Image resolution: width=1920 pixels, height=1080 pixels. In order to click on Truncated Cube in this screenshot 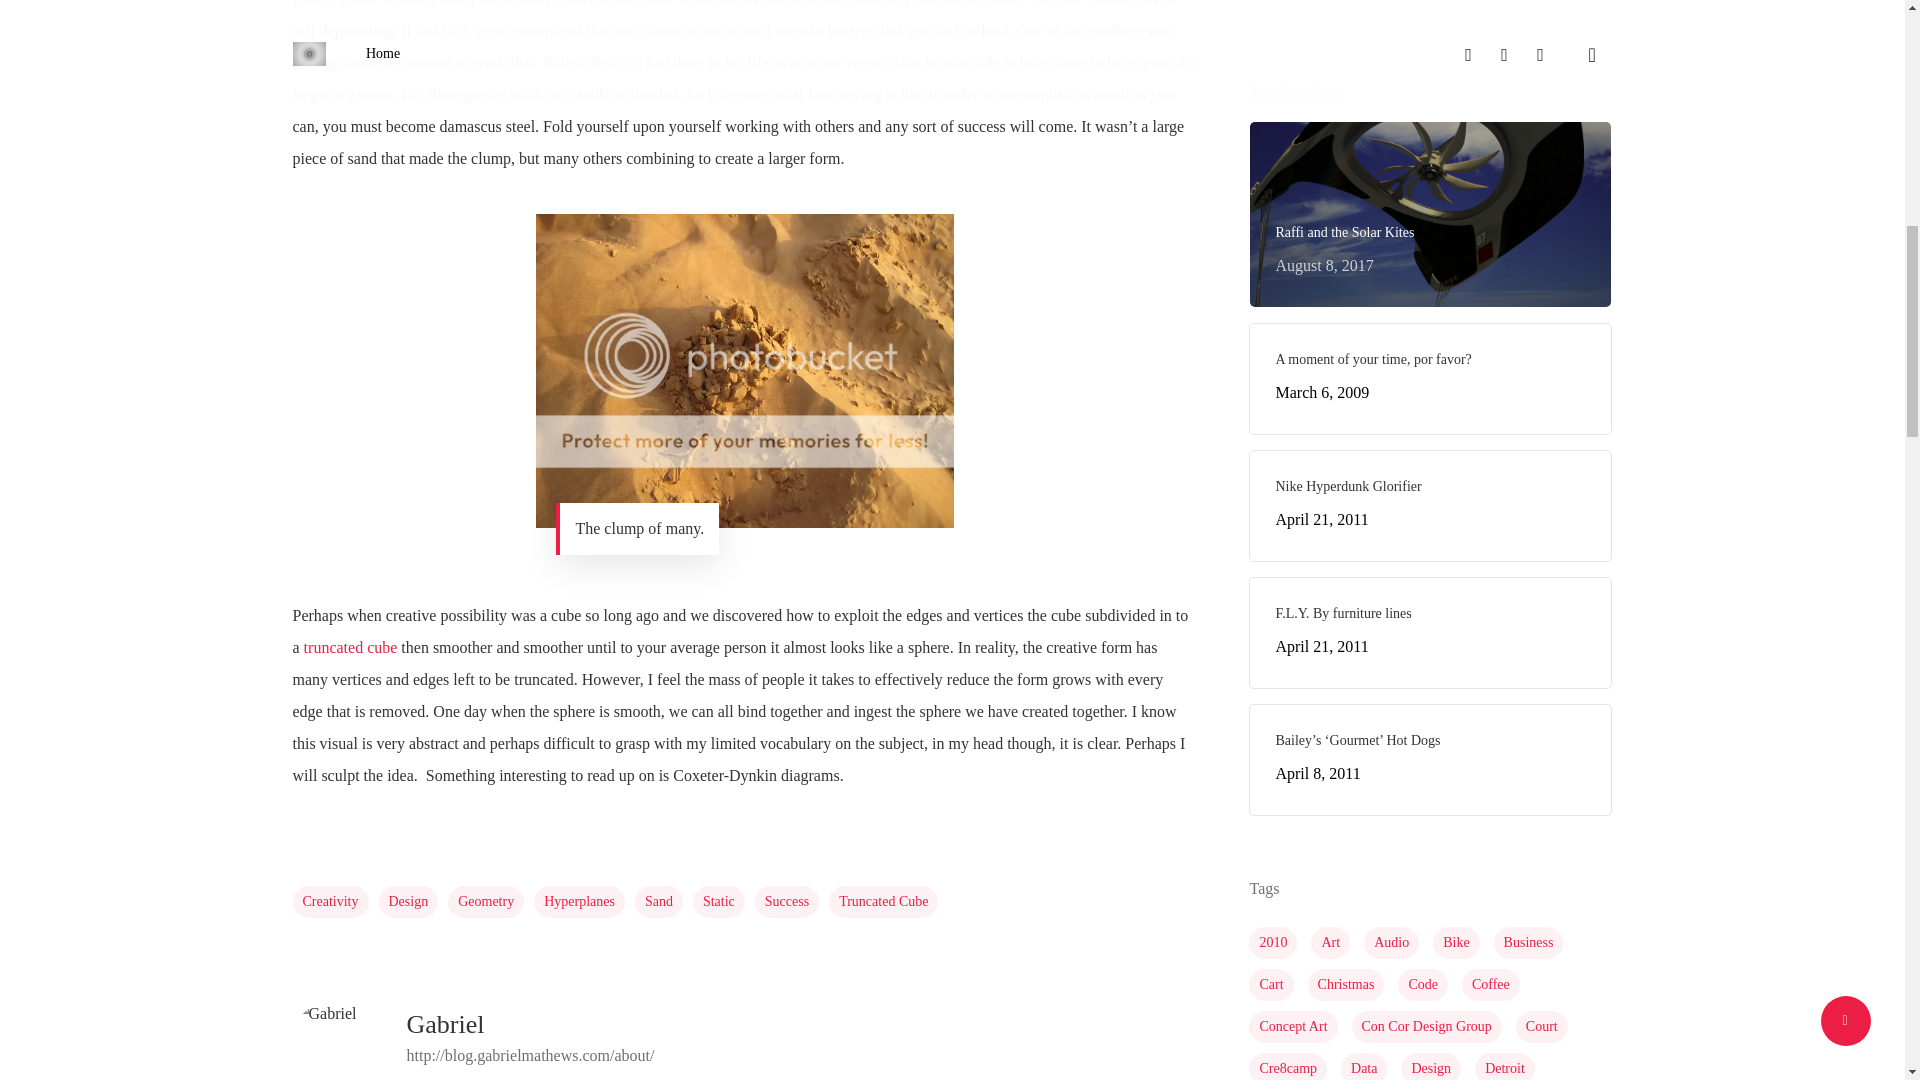, I will do `click(444, 1024)`.